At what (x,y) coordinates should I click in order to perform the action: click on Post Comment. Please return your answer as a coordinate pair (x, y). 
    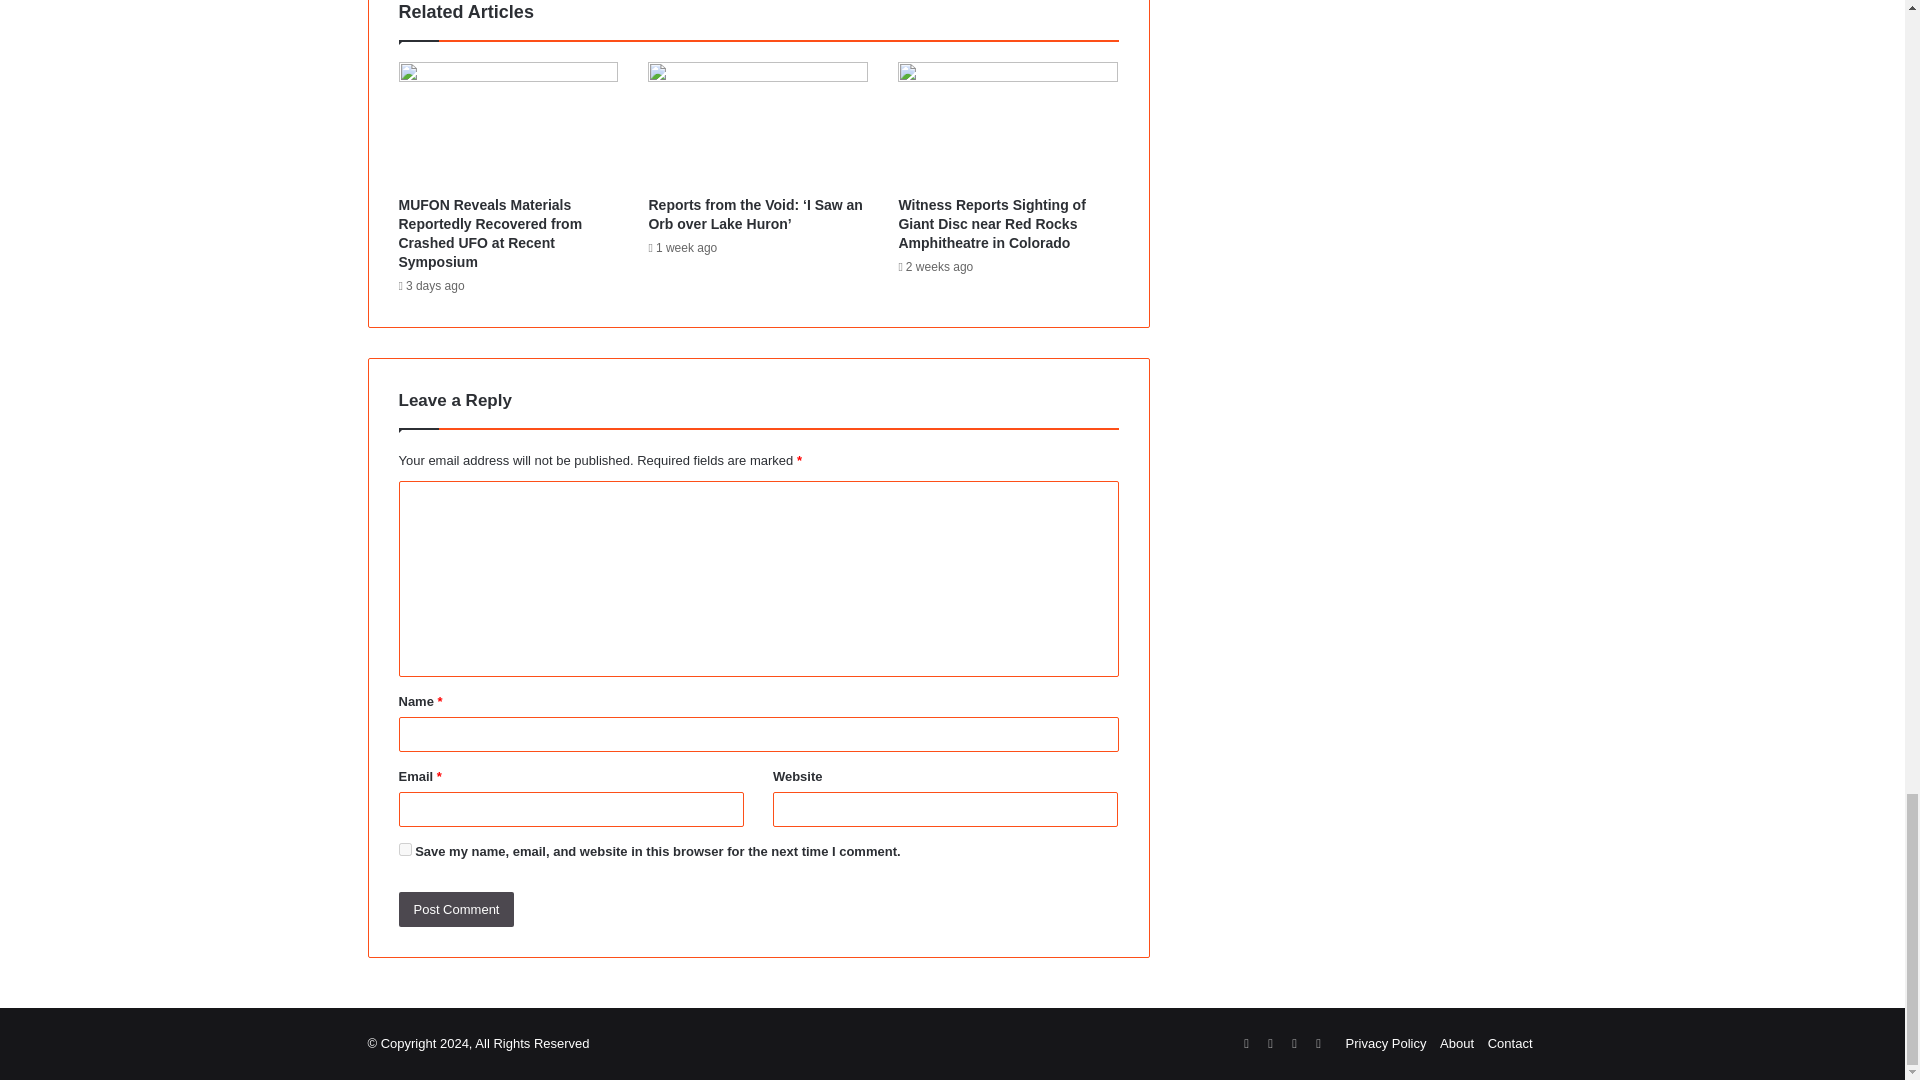
    Looking at the image, I should click on (456, 909).